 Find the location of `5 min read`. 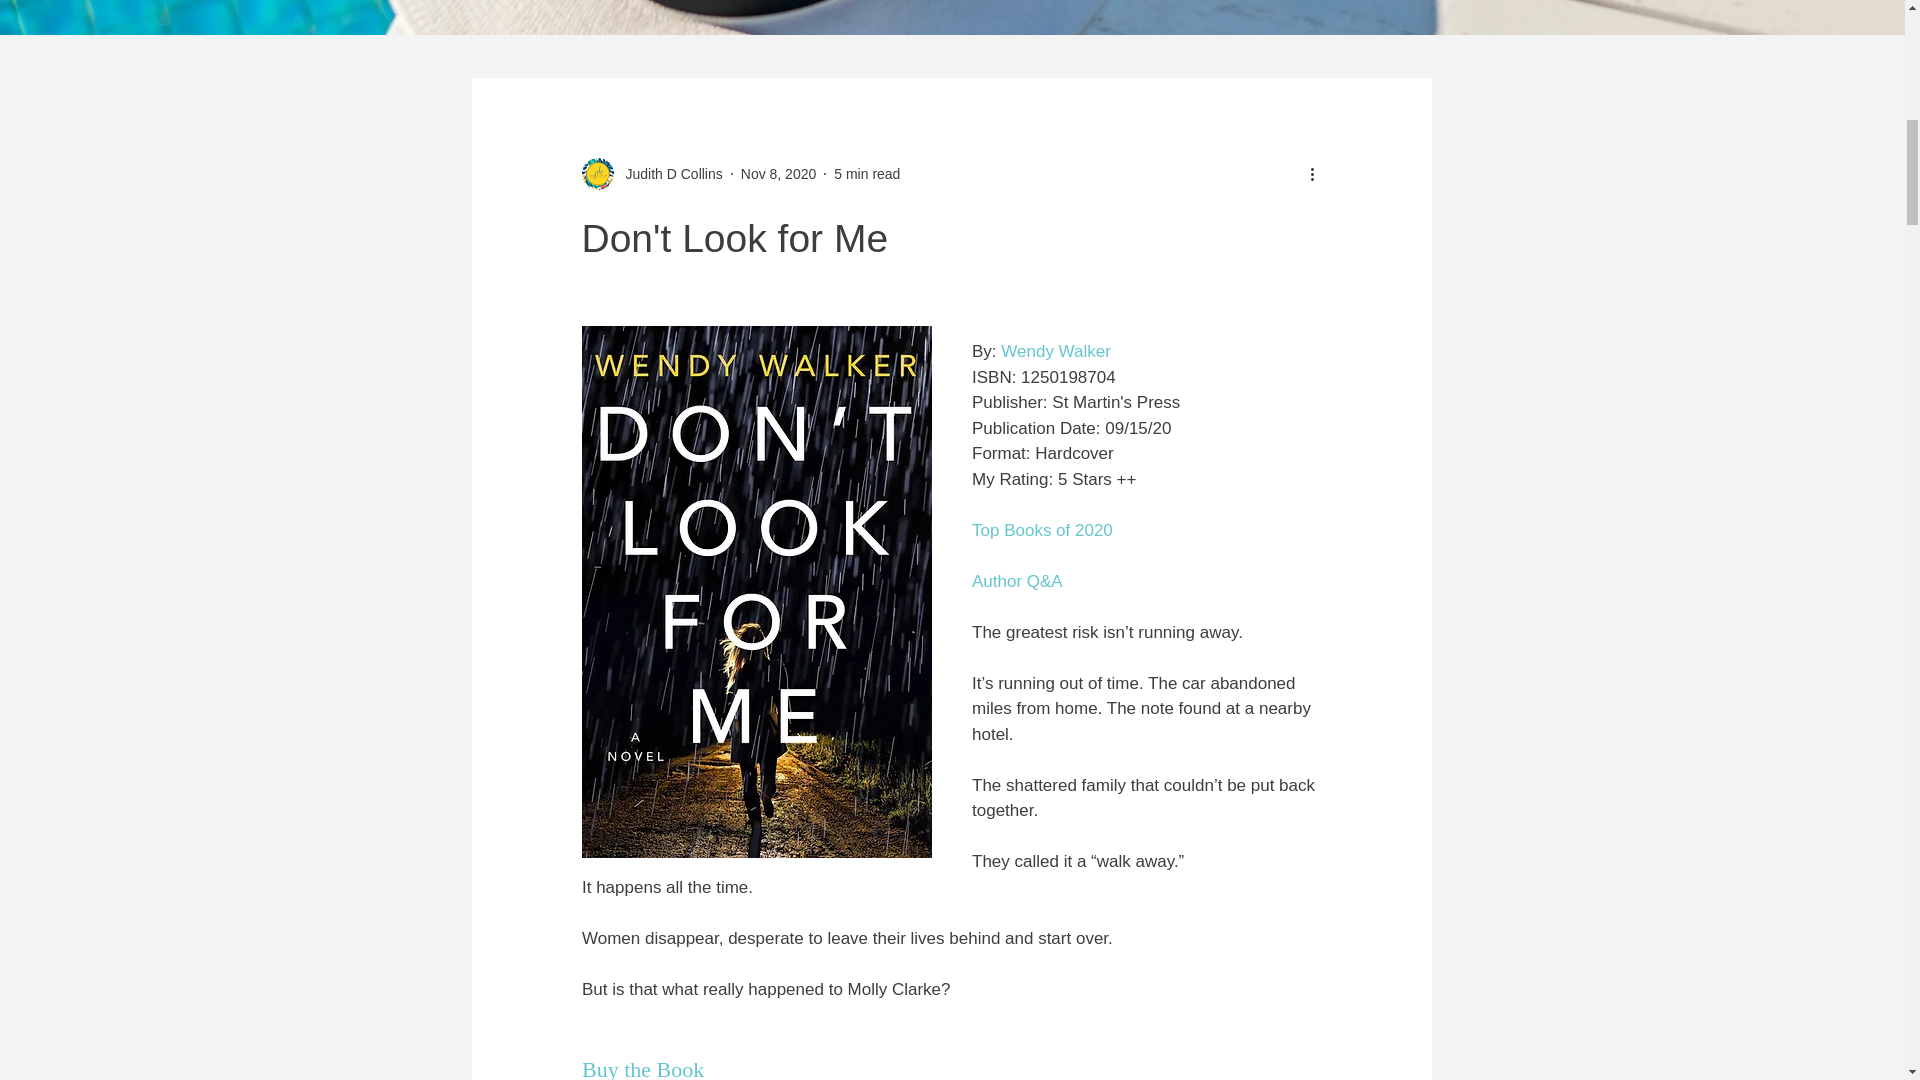

5 min read is located at coordinates (866, 174).